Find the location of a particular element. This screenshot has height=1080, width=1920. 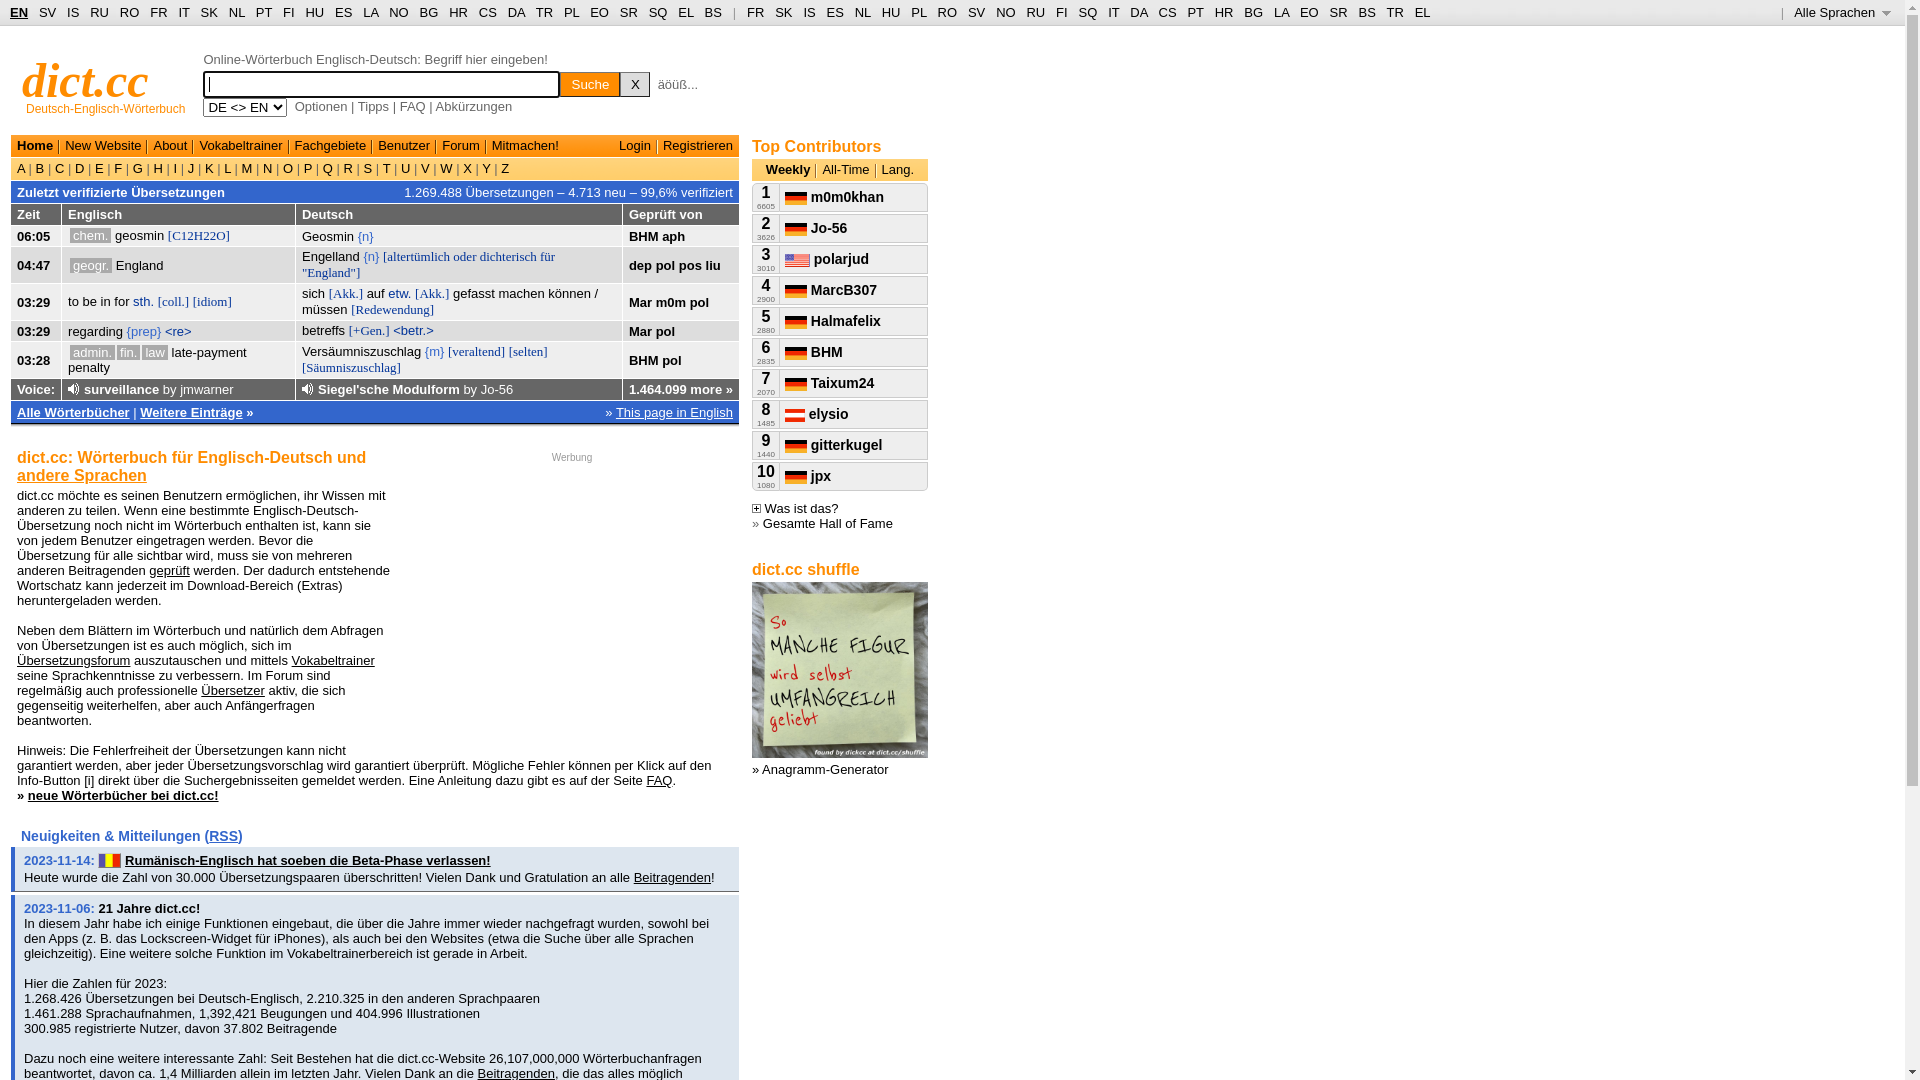

m0m is located at coordinates (671, 302).